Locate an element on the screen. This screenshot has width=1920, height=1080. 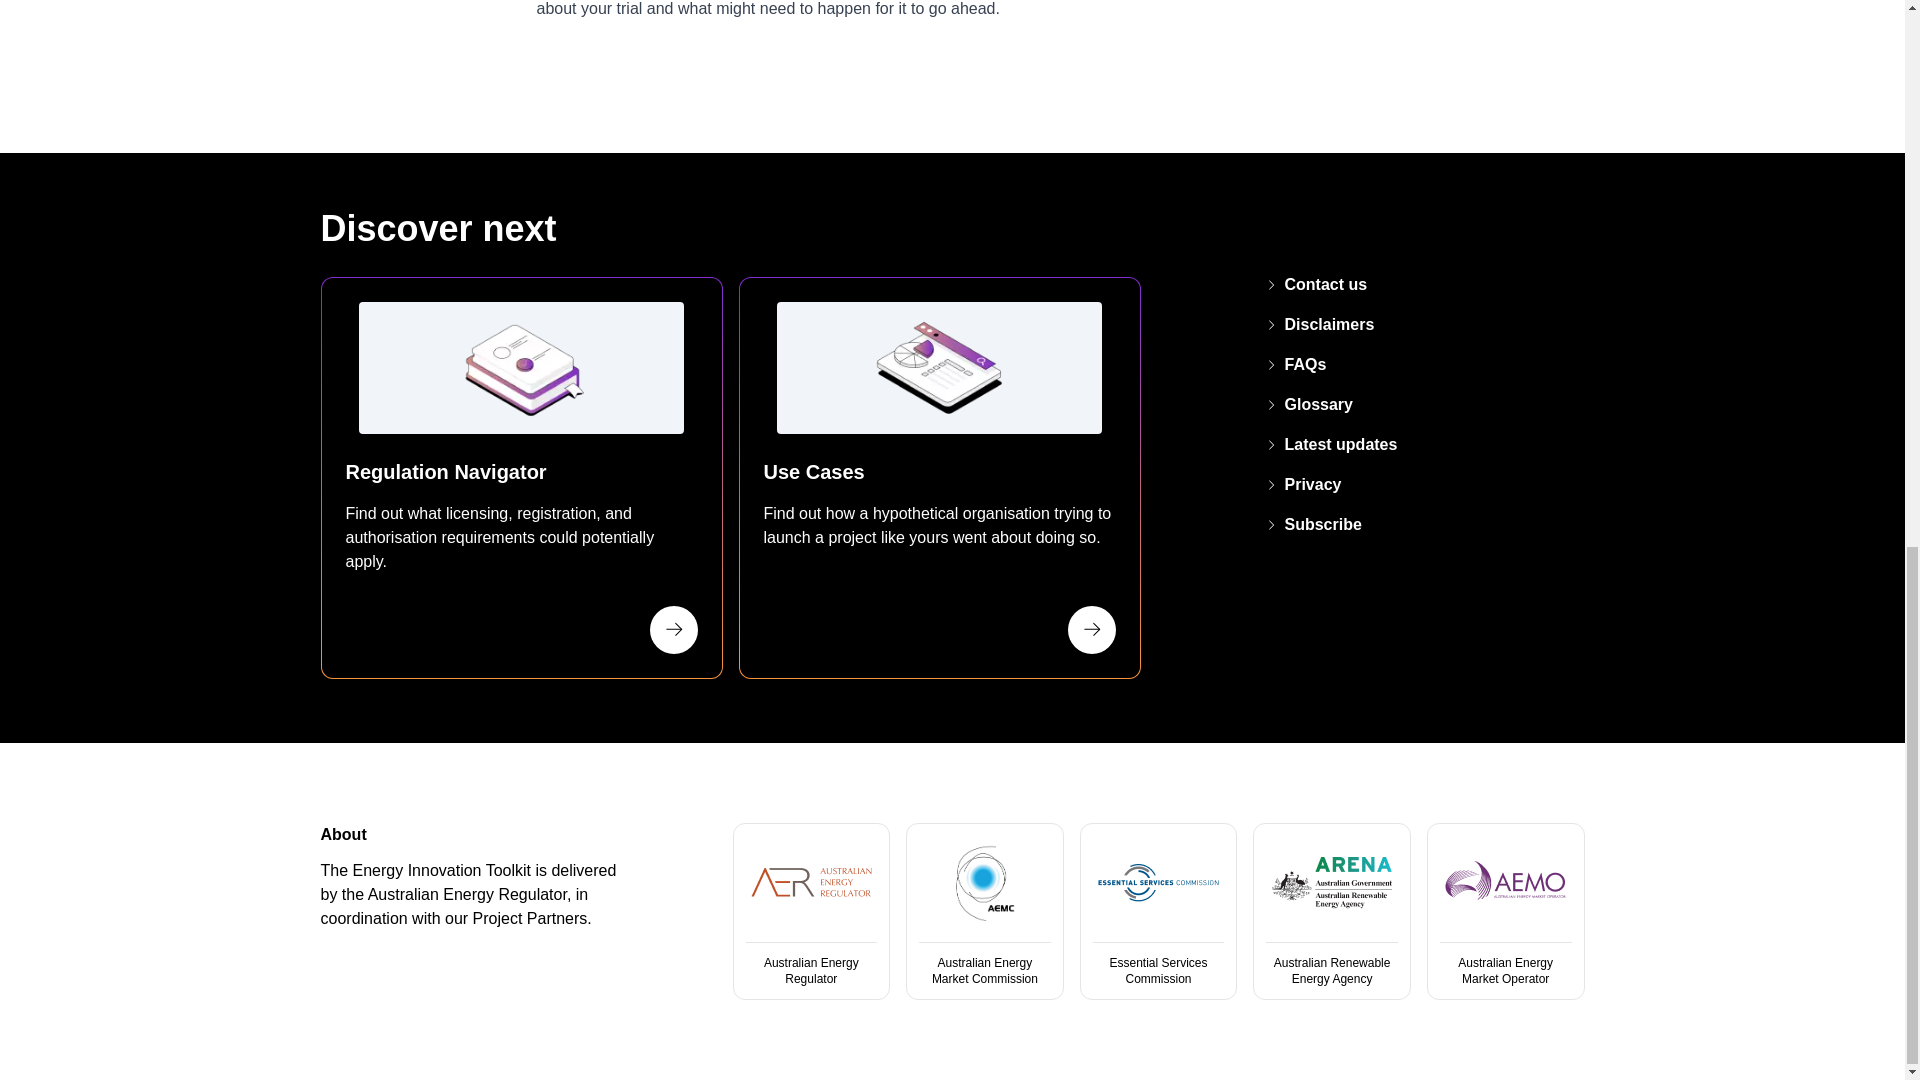
Case Studies is located at coordinates (938, 477).